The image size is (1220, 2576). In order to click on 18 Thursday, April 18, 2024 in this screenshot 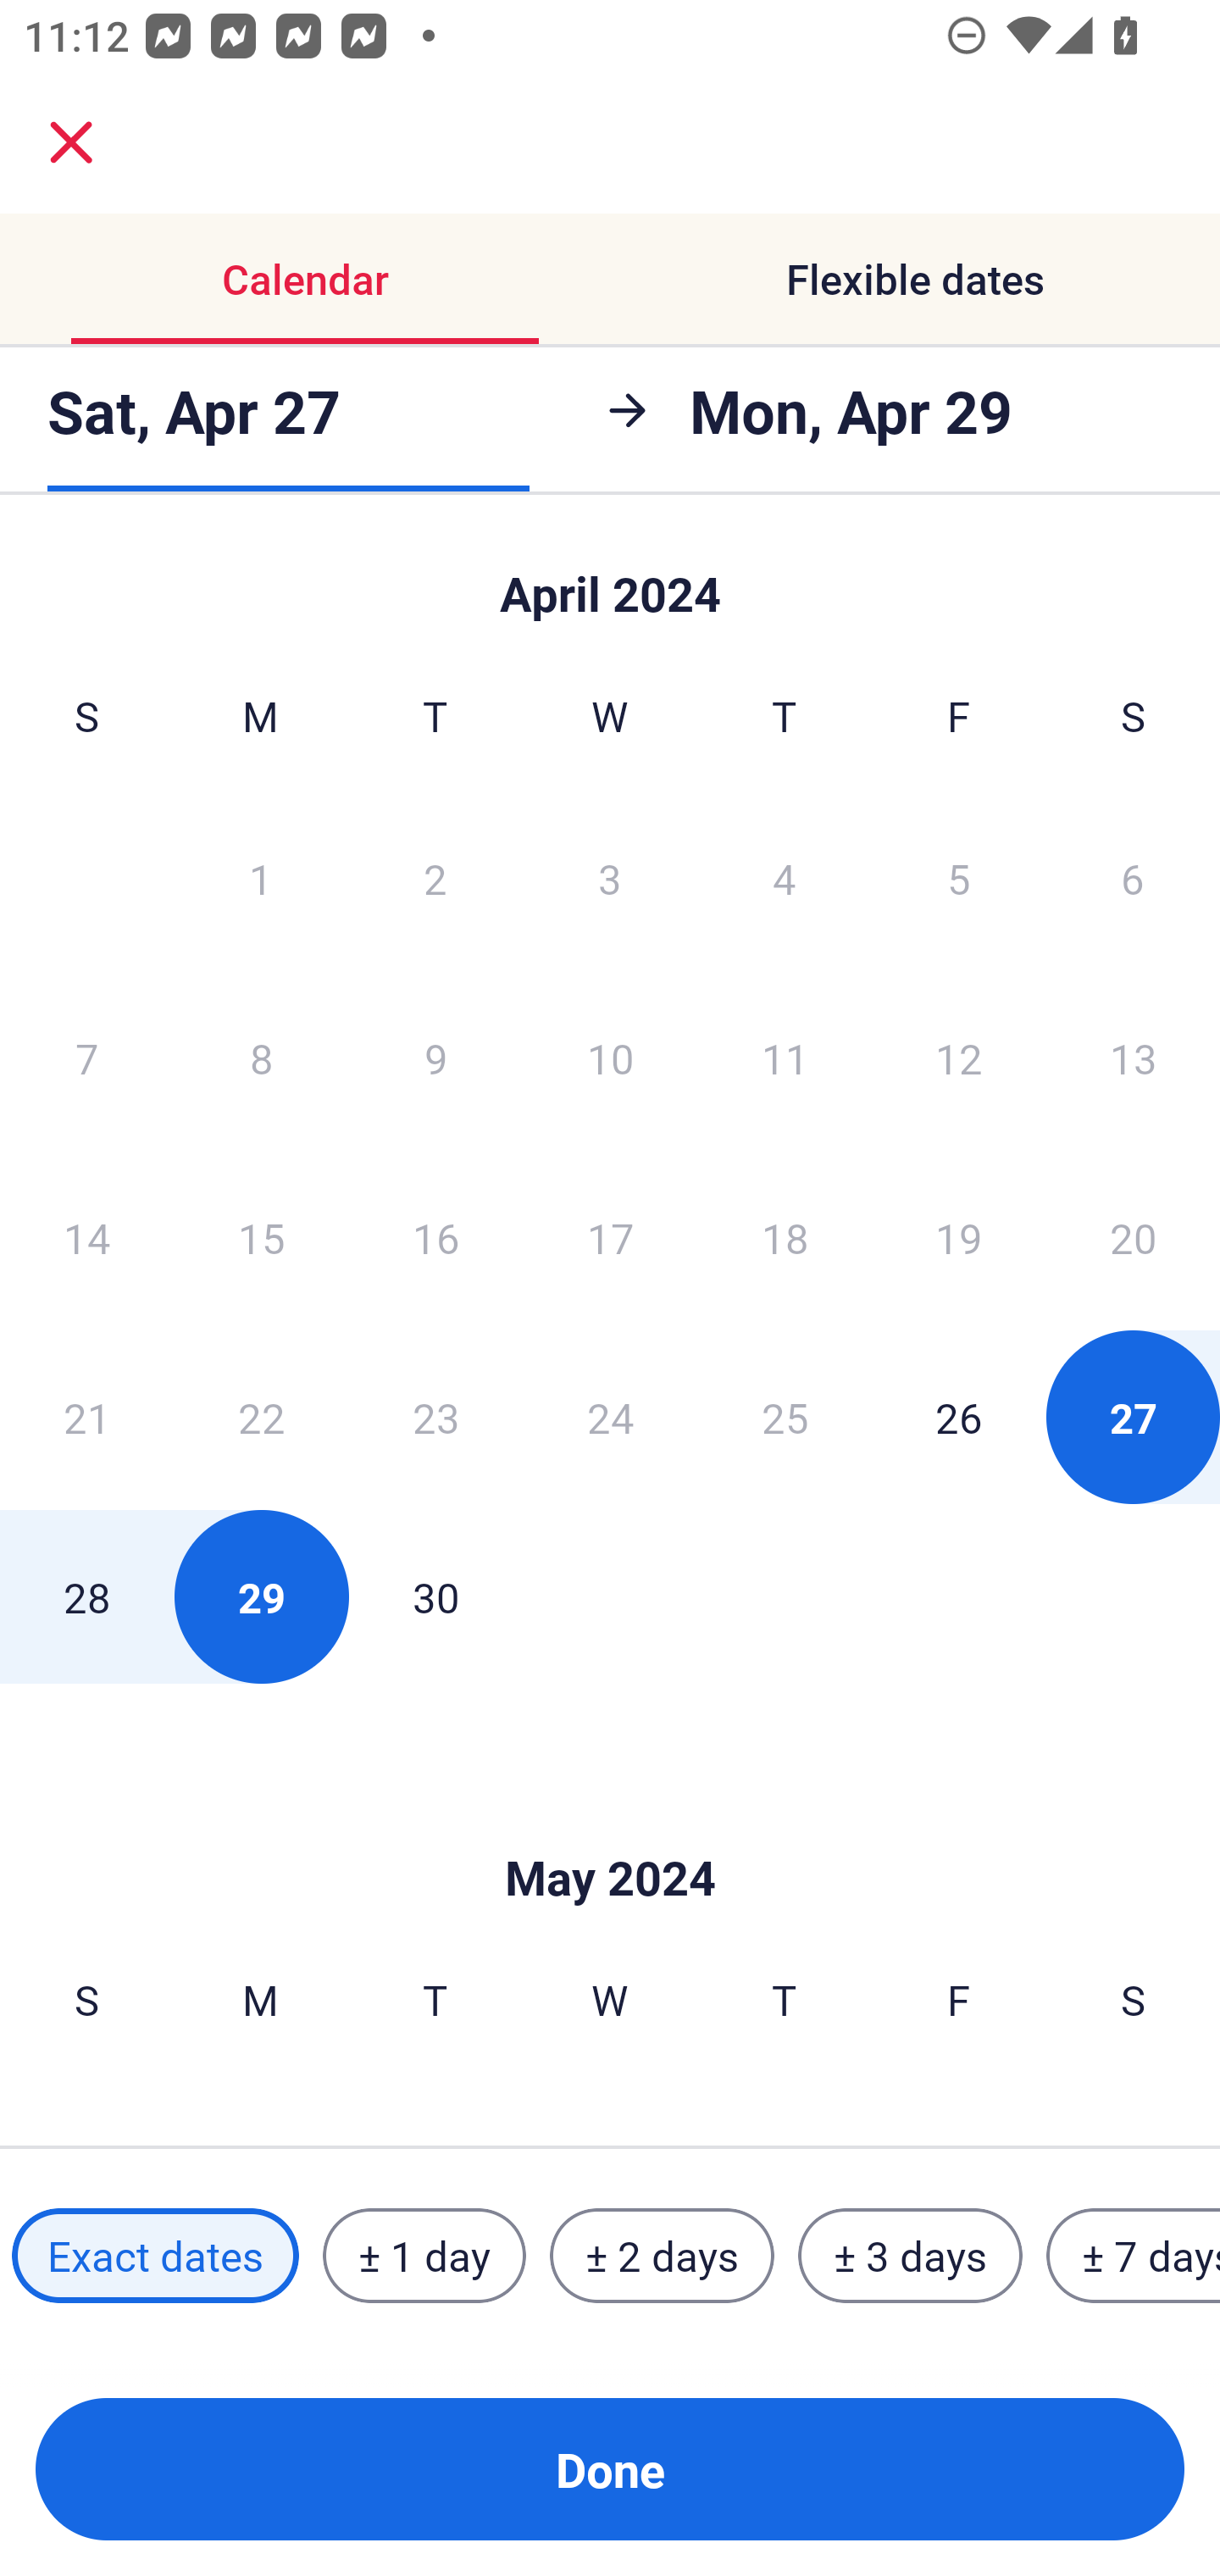, I will do `click(785, 1237)`.